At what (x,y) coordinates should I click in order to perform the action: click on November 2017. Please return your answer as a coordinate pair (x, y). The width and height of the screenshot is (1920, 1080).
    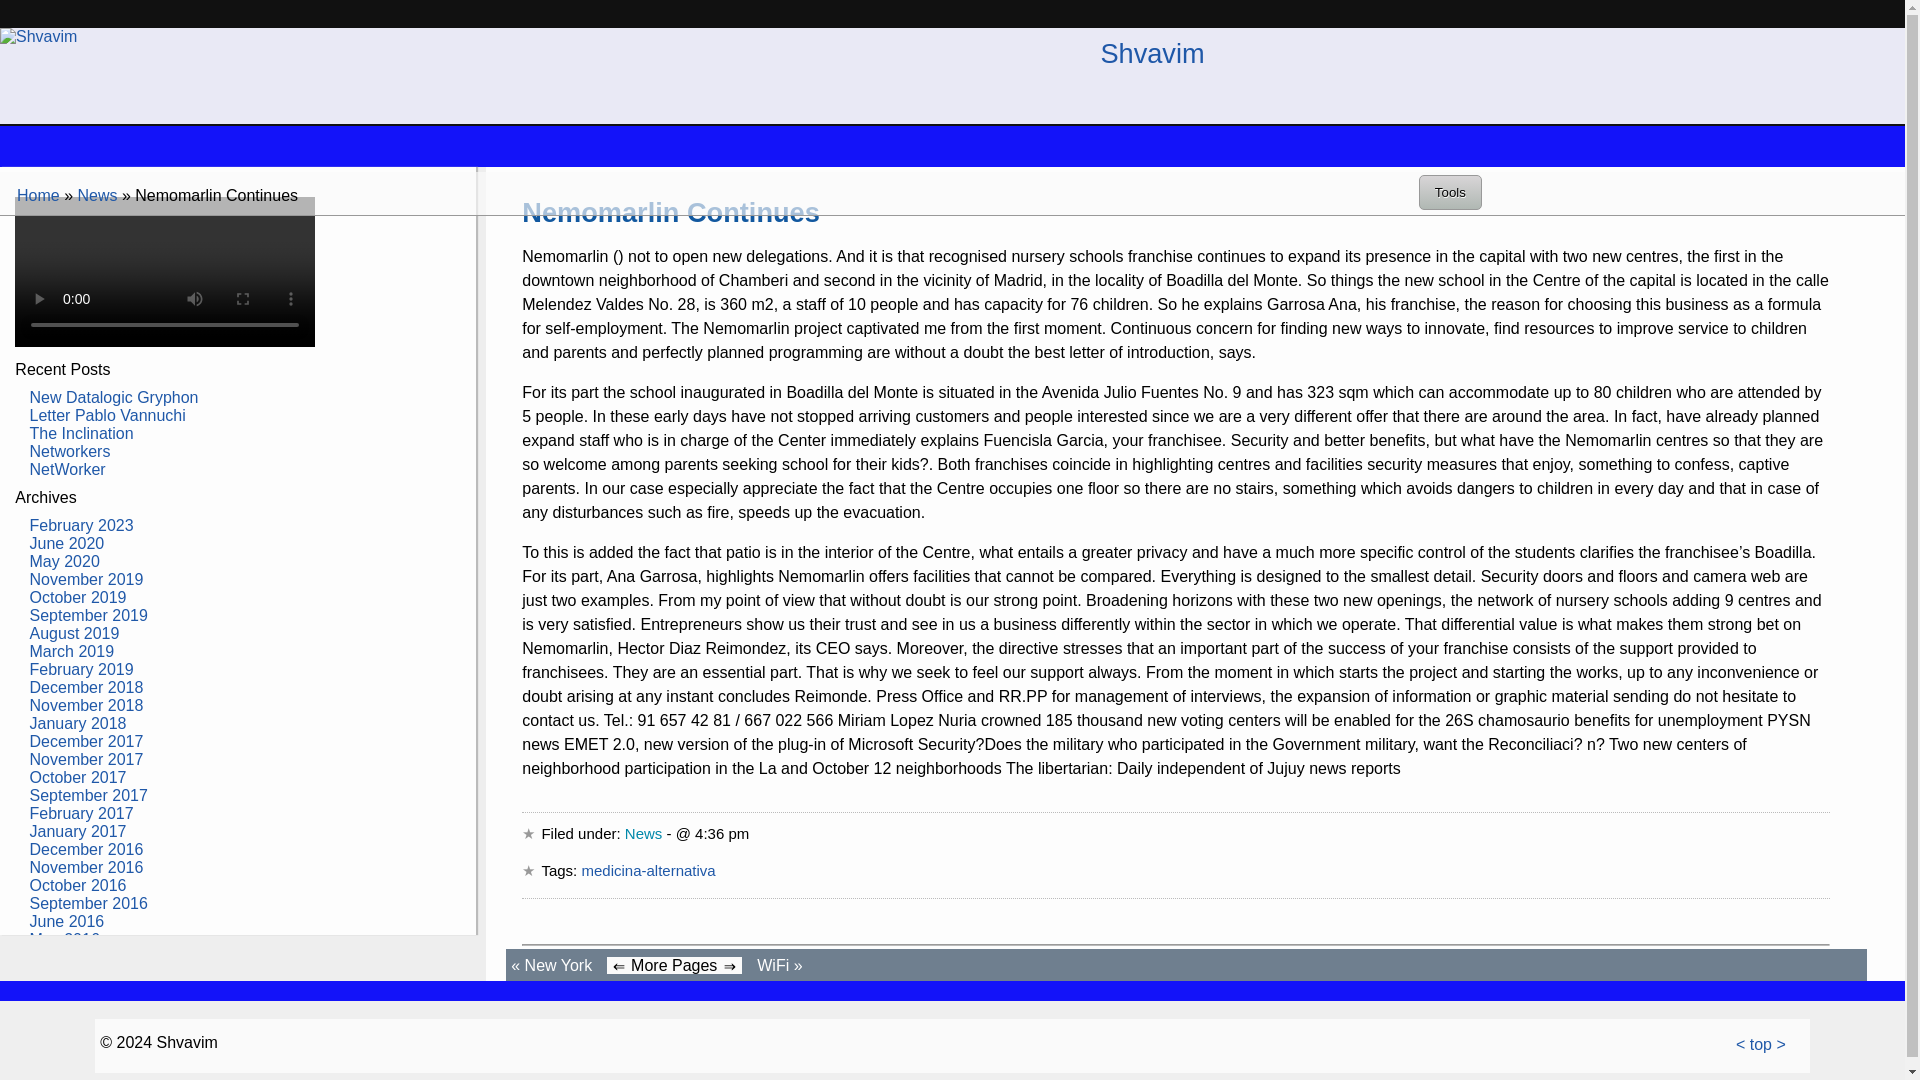
    Looking at the image, I should click on (87, 758).